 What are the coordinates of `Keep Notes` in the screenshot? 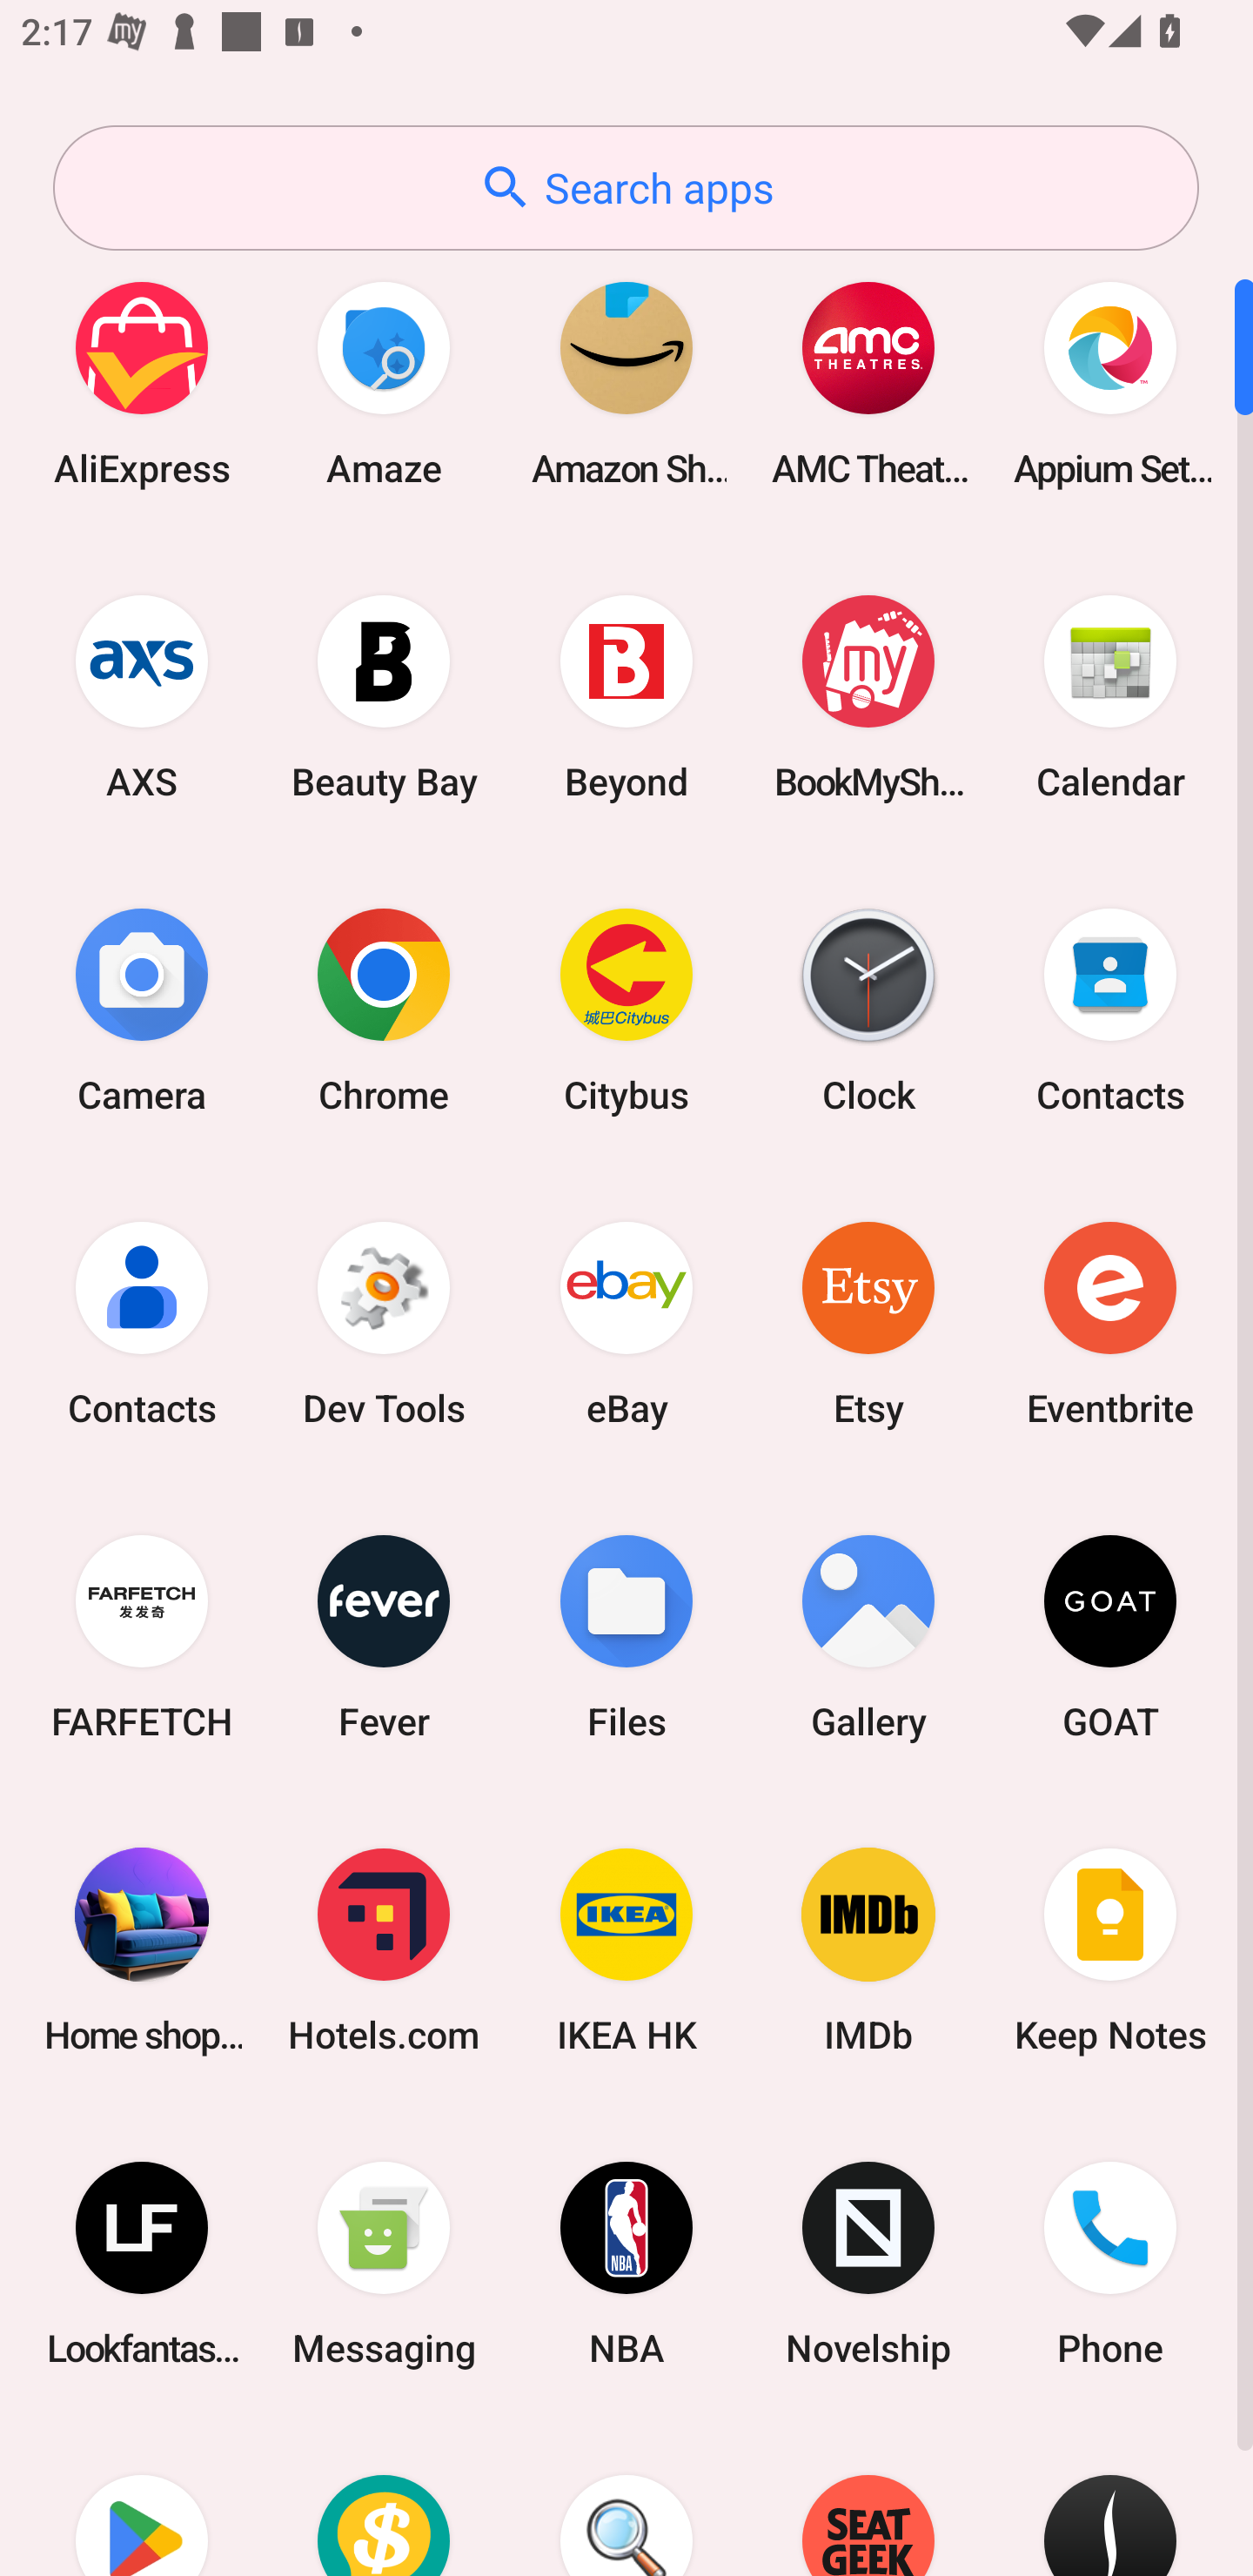 It's located at (1110, 1949).